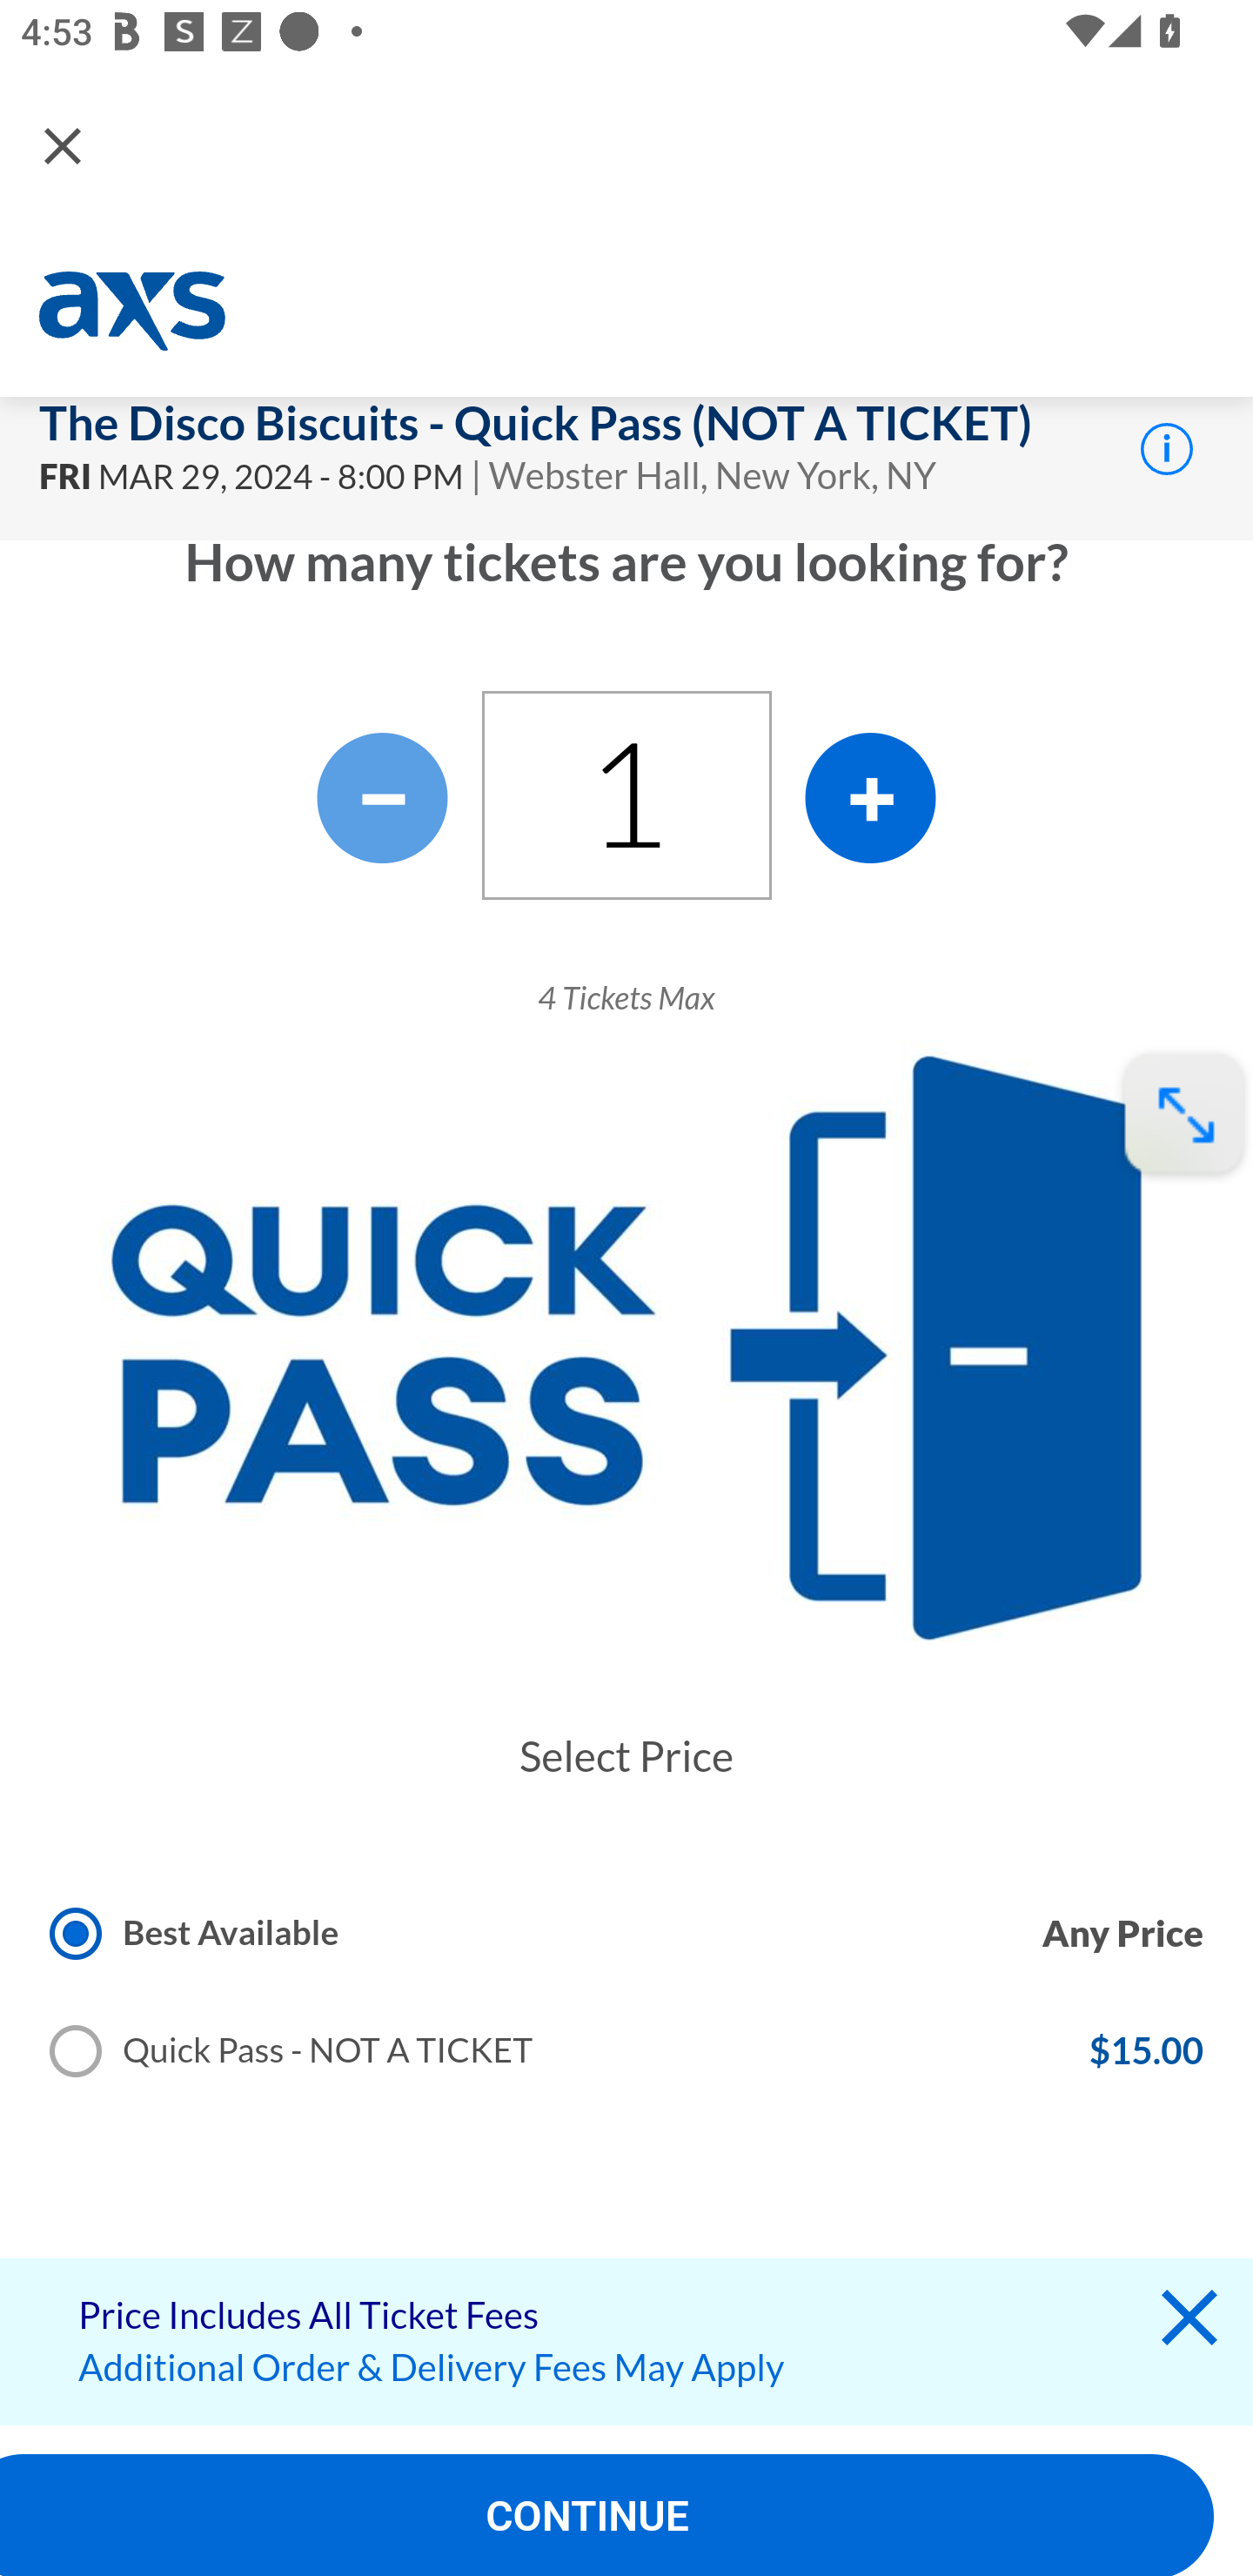 The image size is (1253, 2576). I want to click on Plus, so click(870, 798).